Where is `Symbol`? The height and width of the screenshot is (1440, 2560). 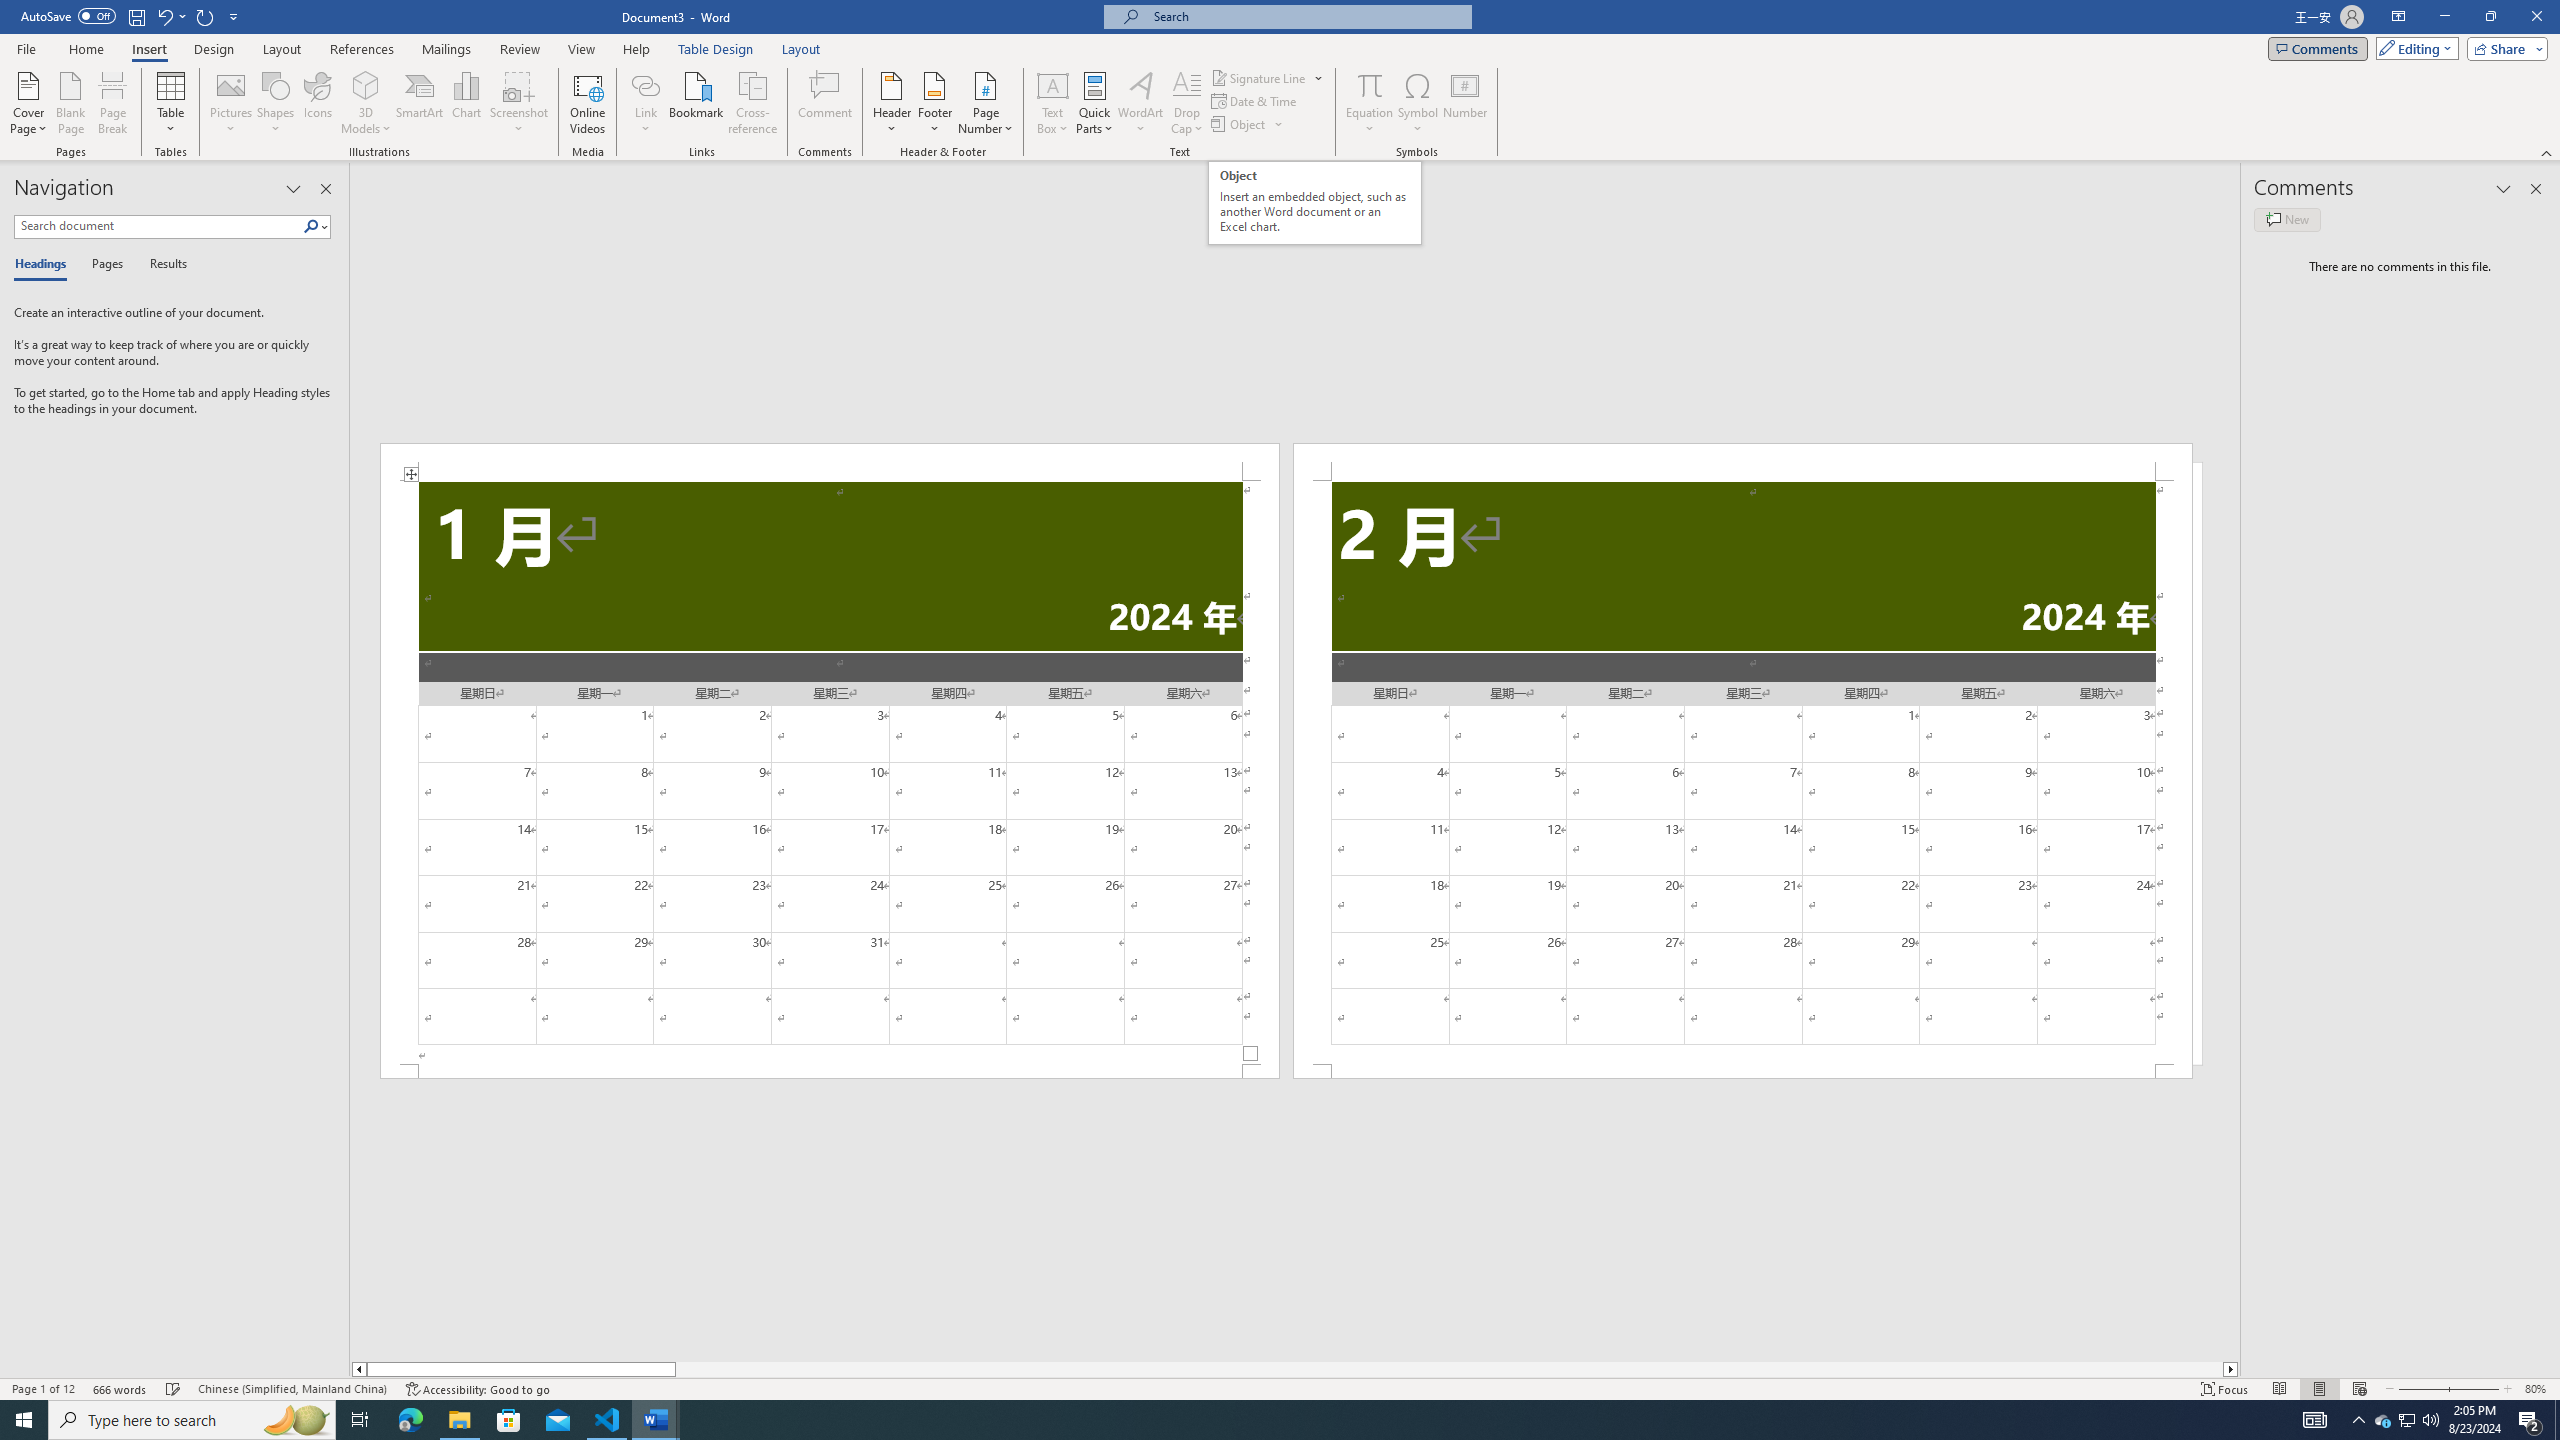 Symbol is located at coordinates (1418, 103).